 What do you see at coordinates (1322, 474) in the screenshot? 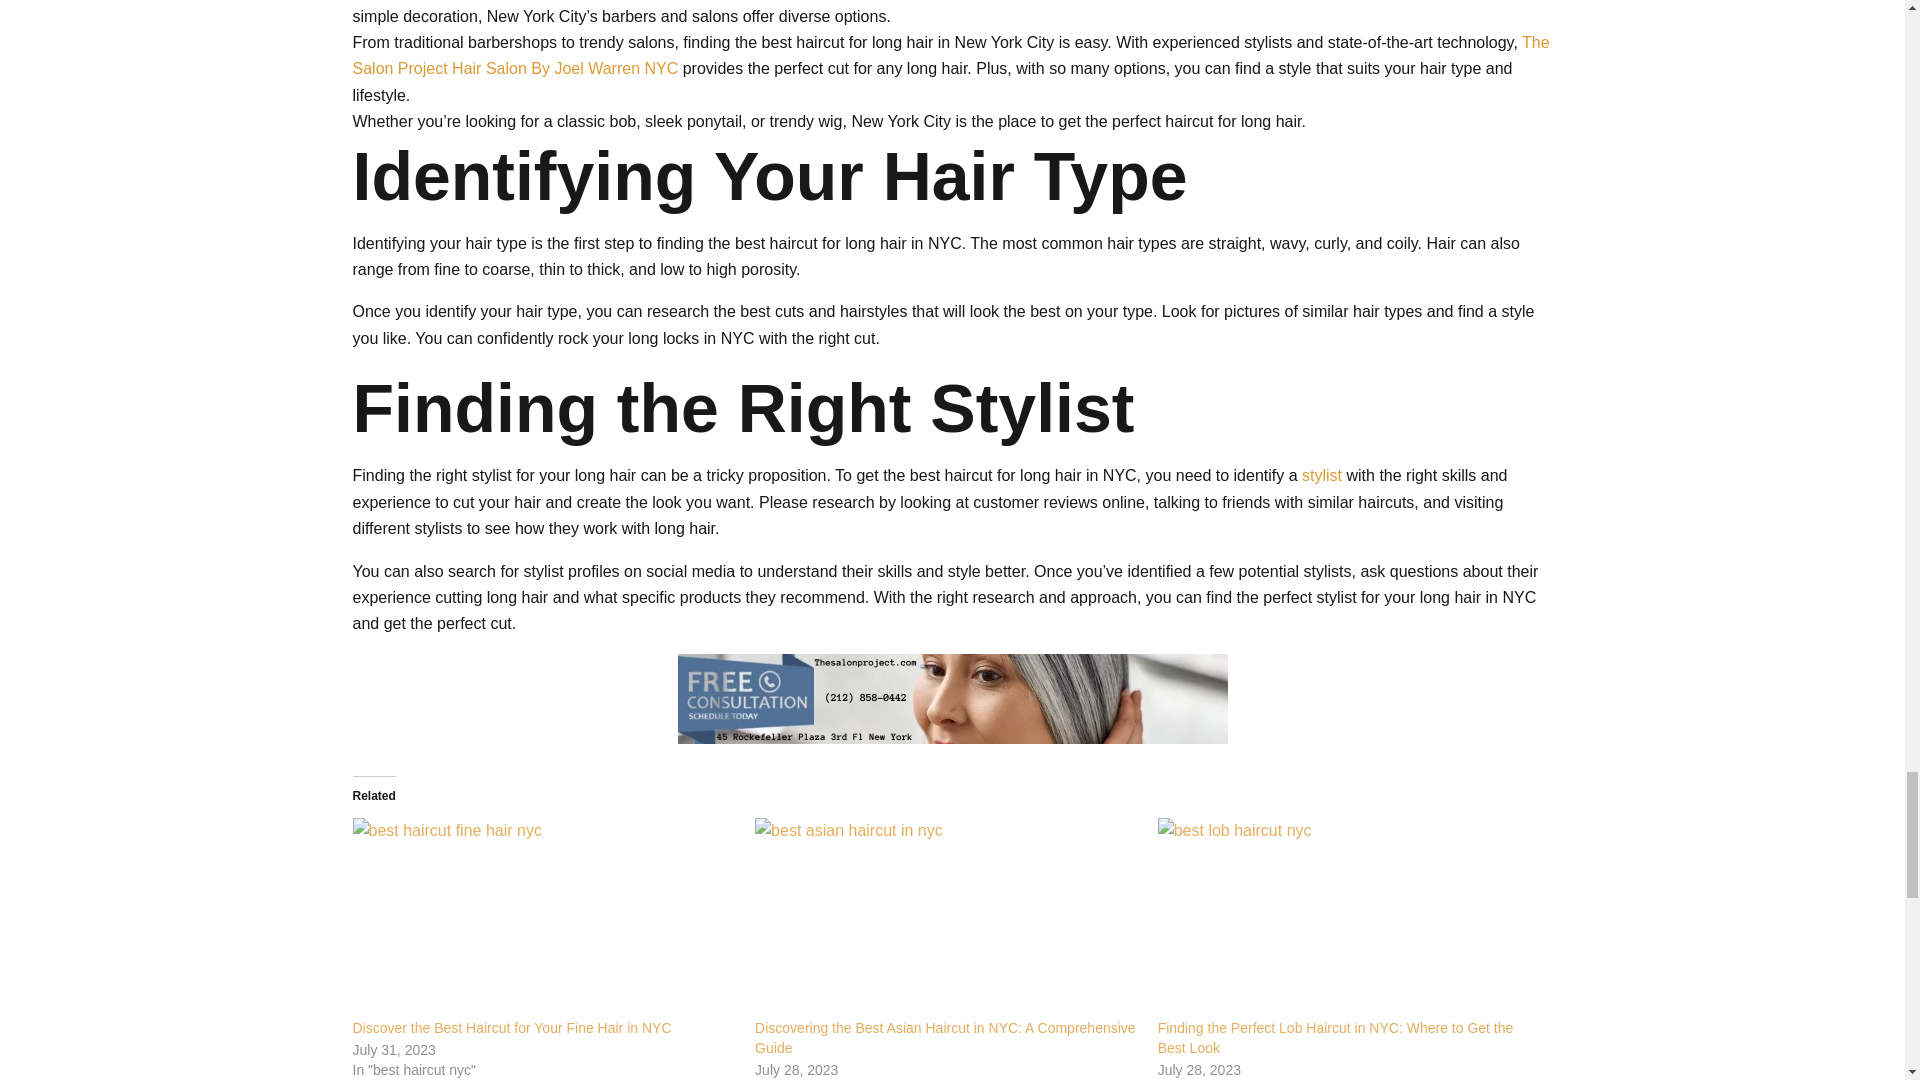
I see `stylist` at bounding box center [1322, 474].